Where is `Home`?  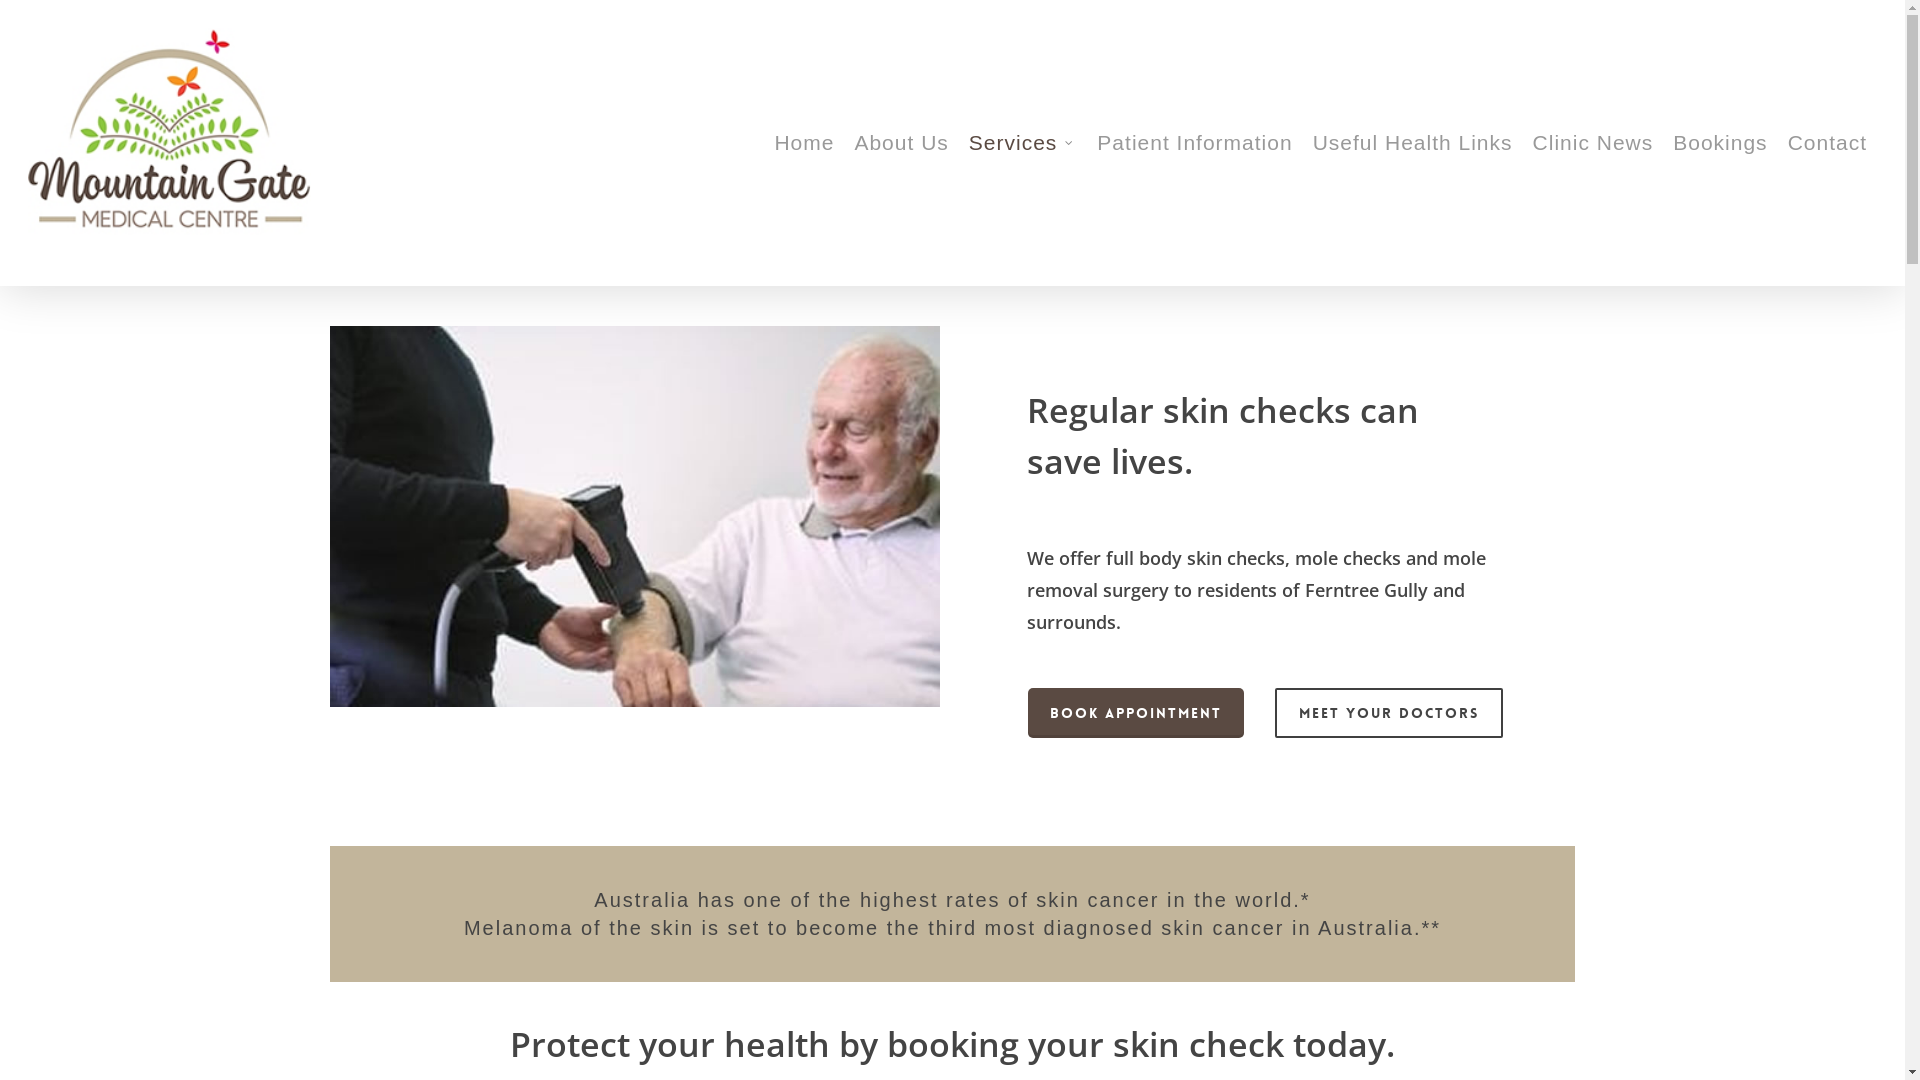
Home is located at coordinates (804, 142).